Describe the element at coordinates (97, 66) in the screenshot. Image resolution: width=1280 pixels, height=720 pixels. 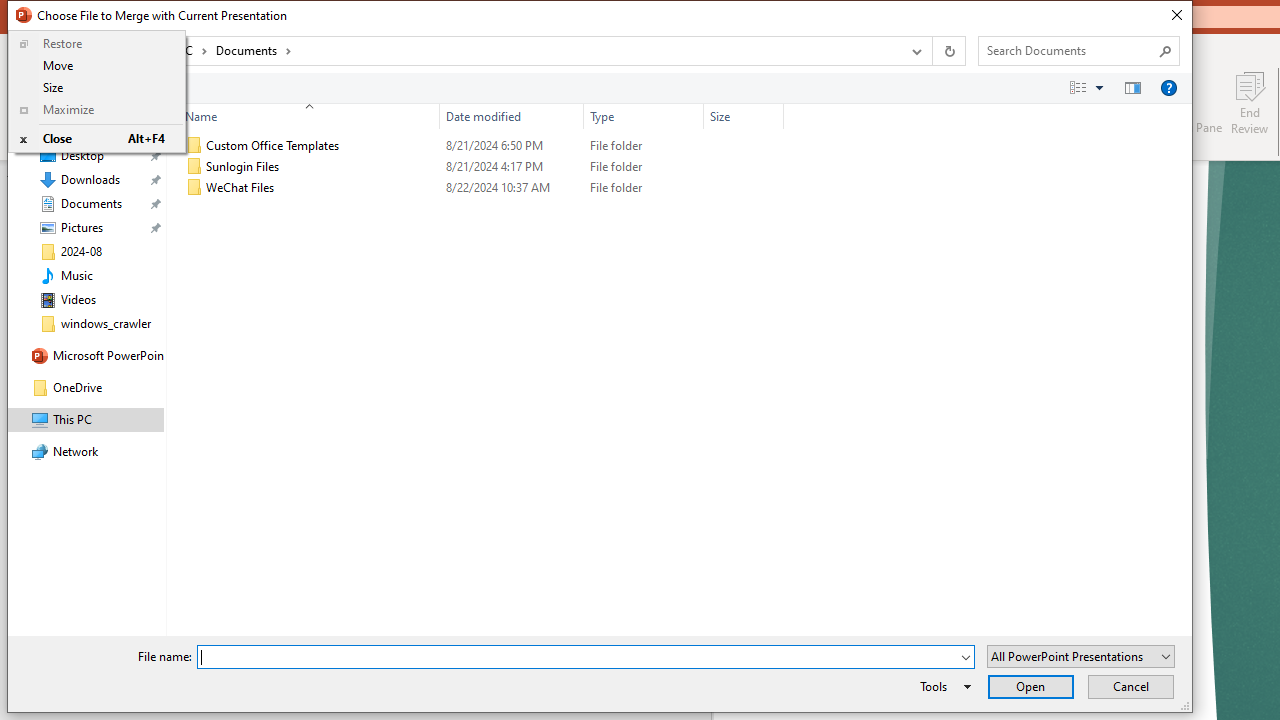
I see `Move` at that location.